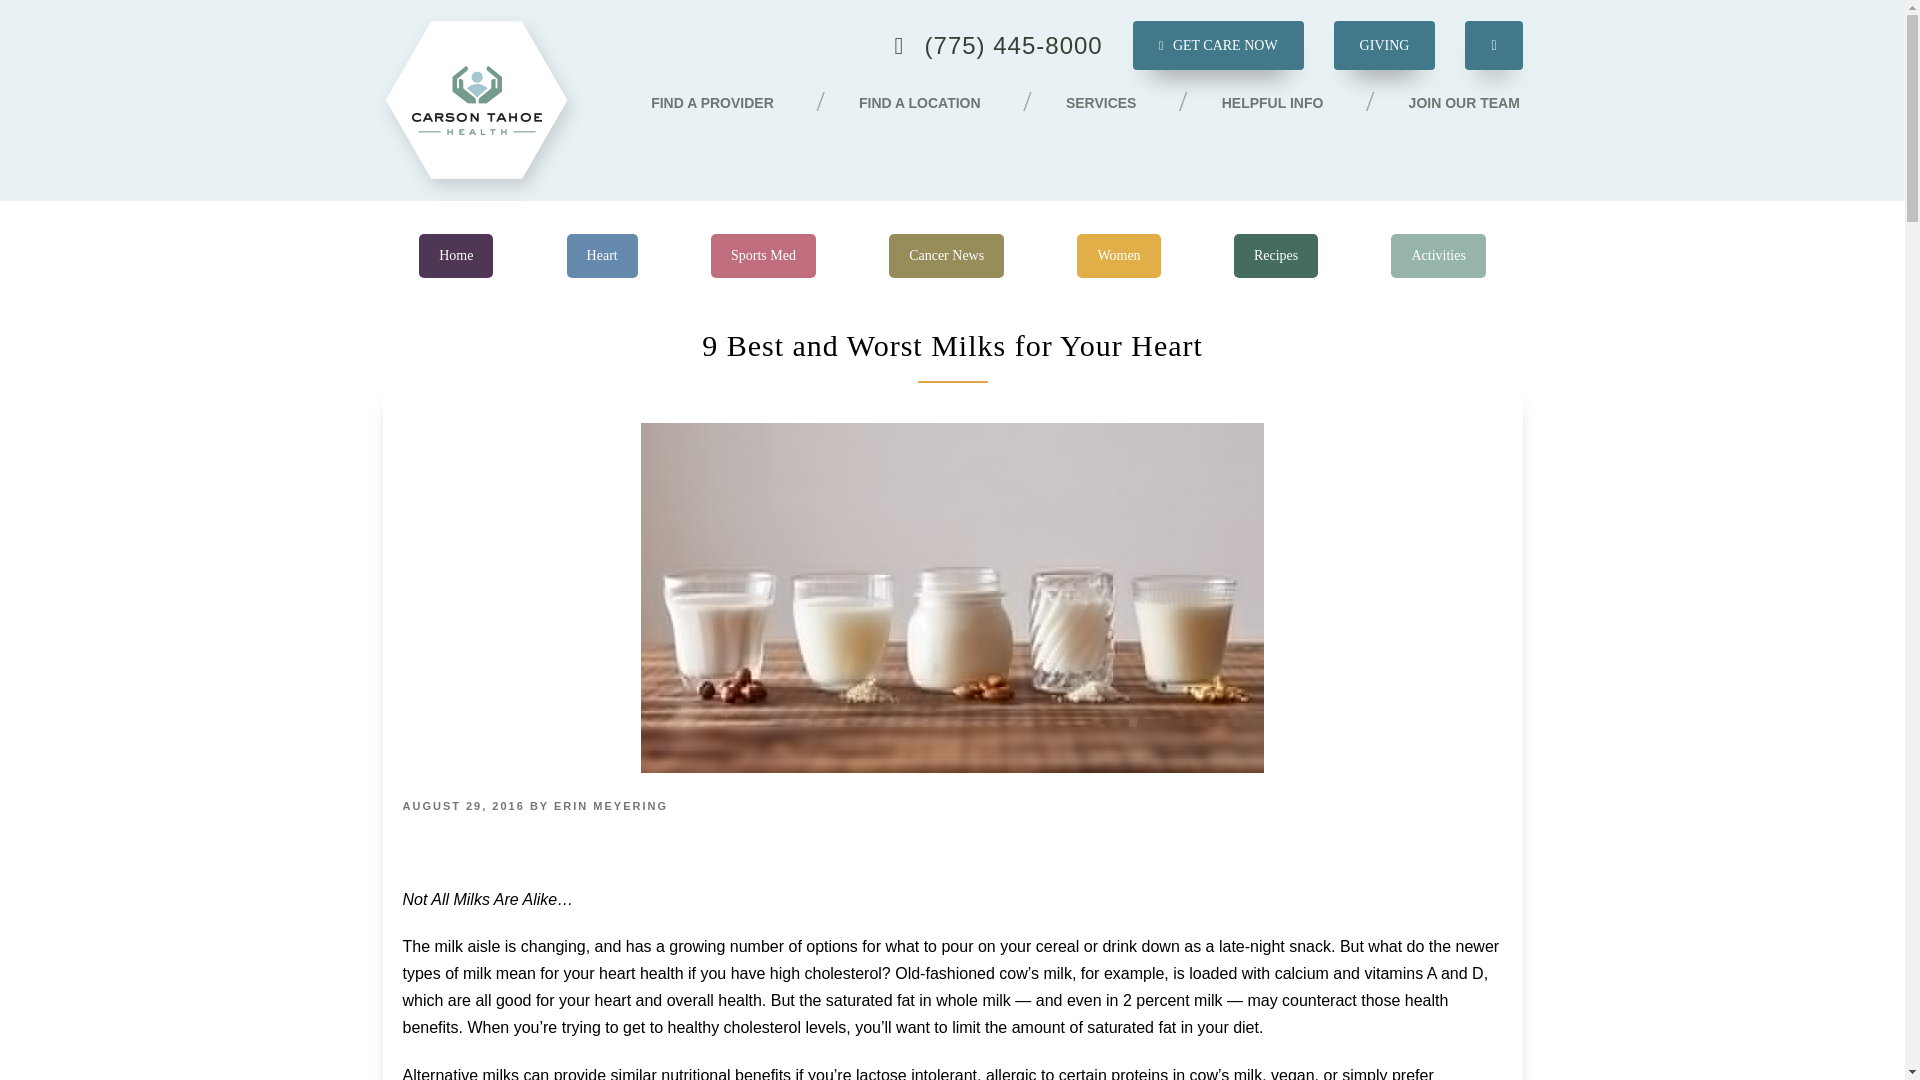  I want to click on GIVING, so click(1385, 45).